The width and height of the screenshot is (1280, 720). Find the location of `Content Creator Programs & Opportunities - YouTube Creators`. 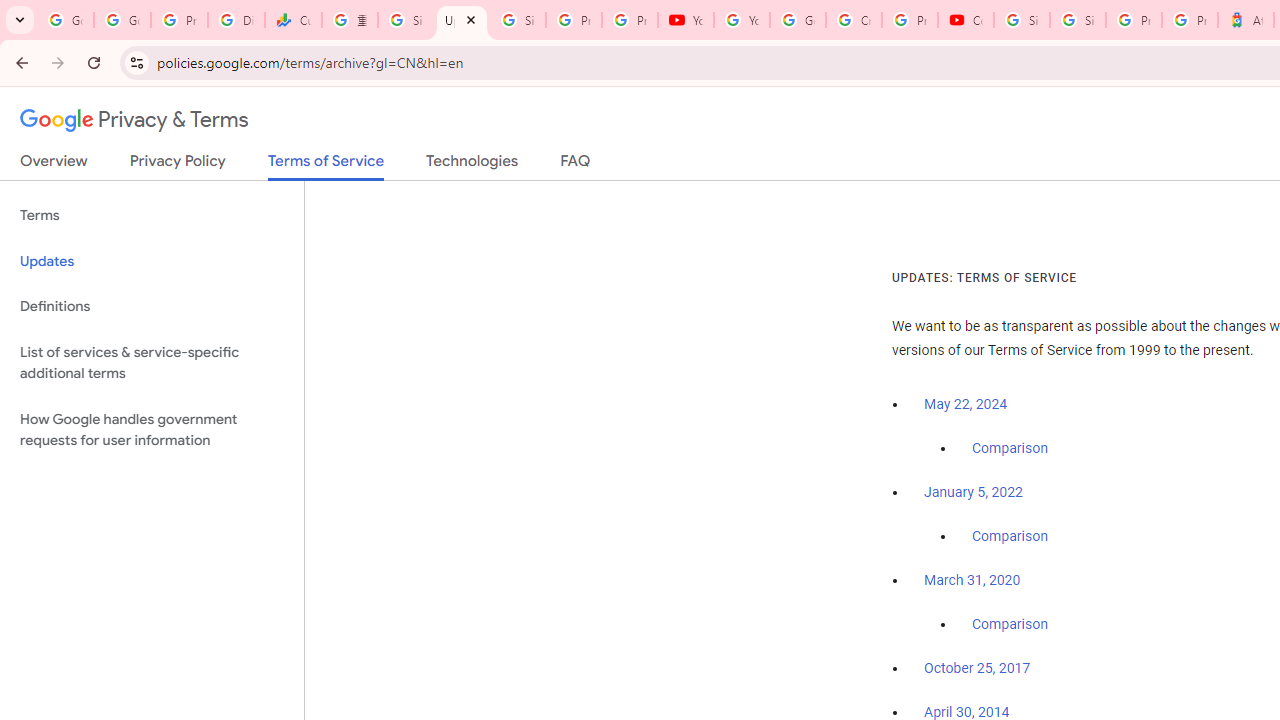

Content Creator Programs & Opportunities - YouTube Creators is located at coordinates (966, 20).